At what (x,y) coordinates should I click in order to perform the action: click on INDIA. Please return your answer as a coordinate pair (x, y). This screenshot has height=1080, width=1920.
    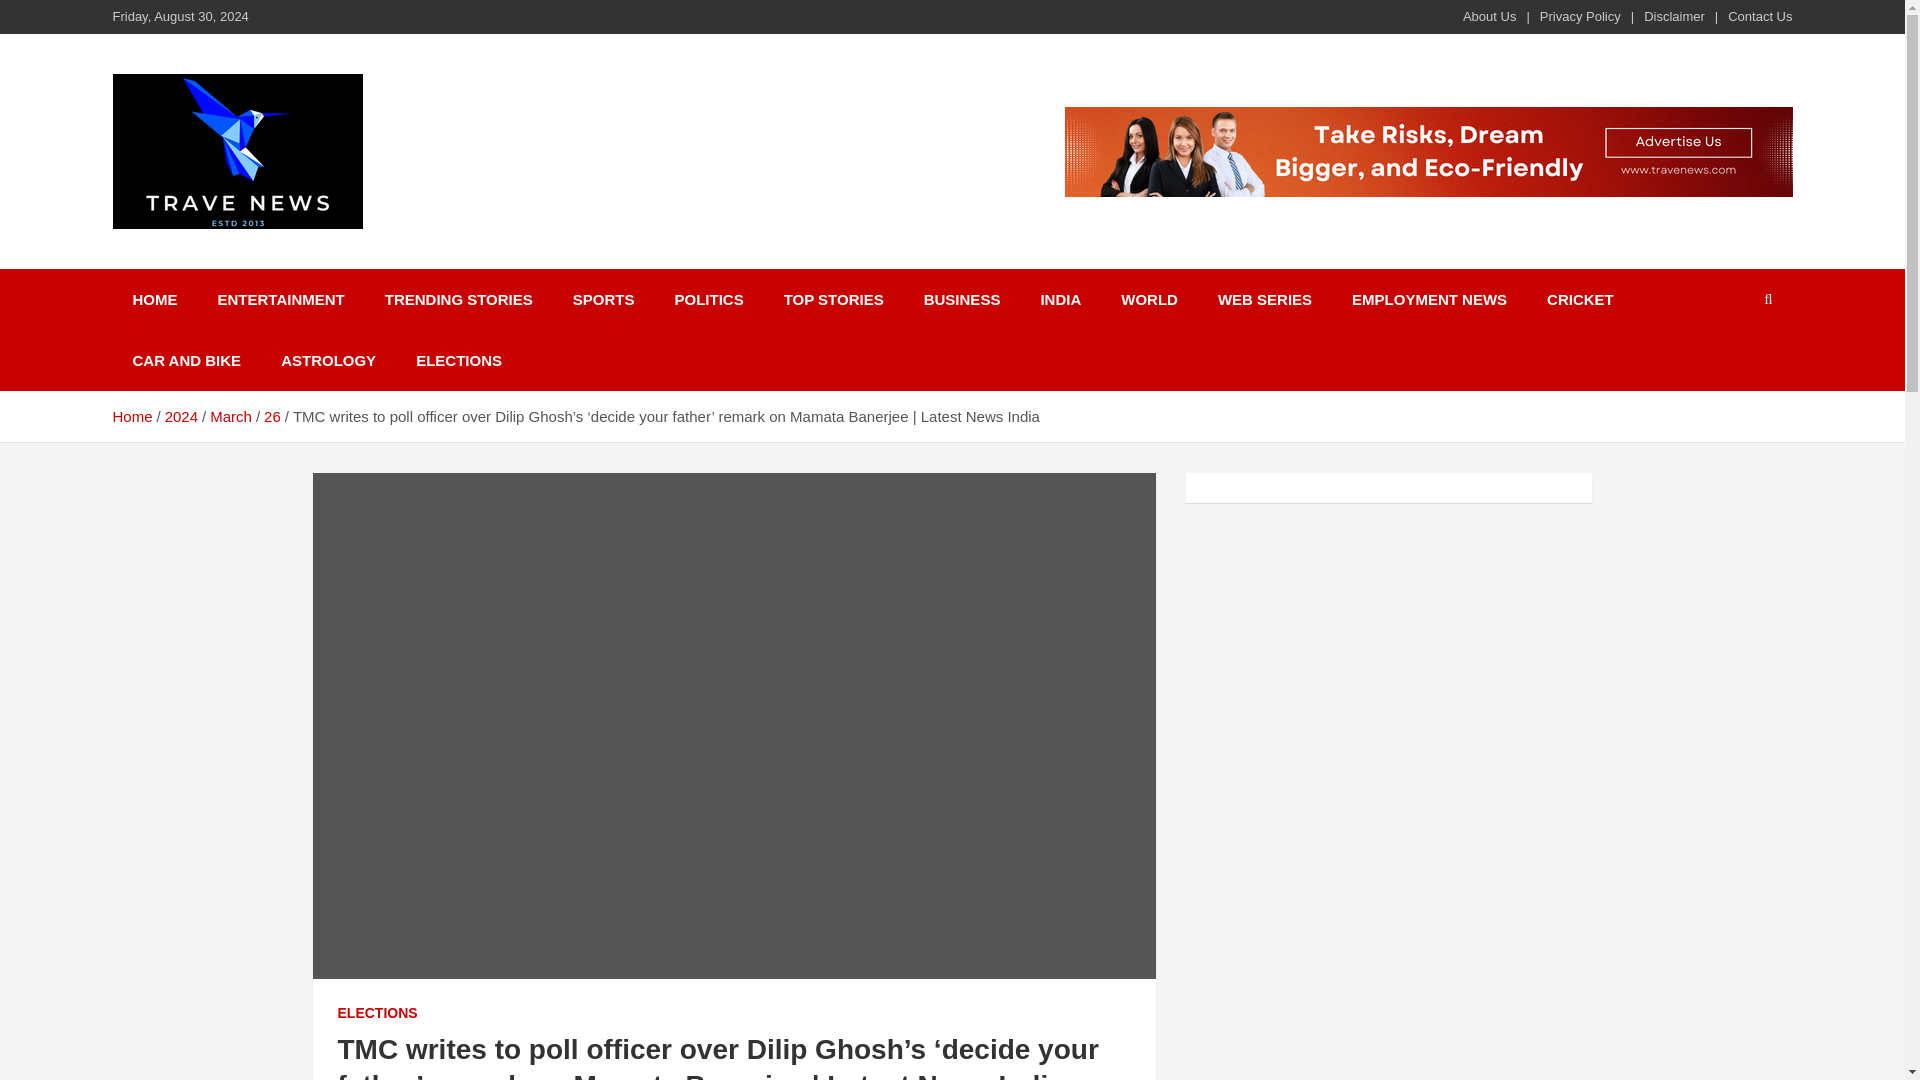
    Looking at the image, I should click on (1060, 299).